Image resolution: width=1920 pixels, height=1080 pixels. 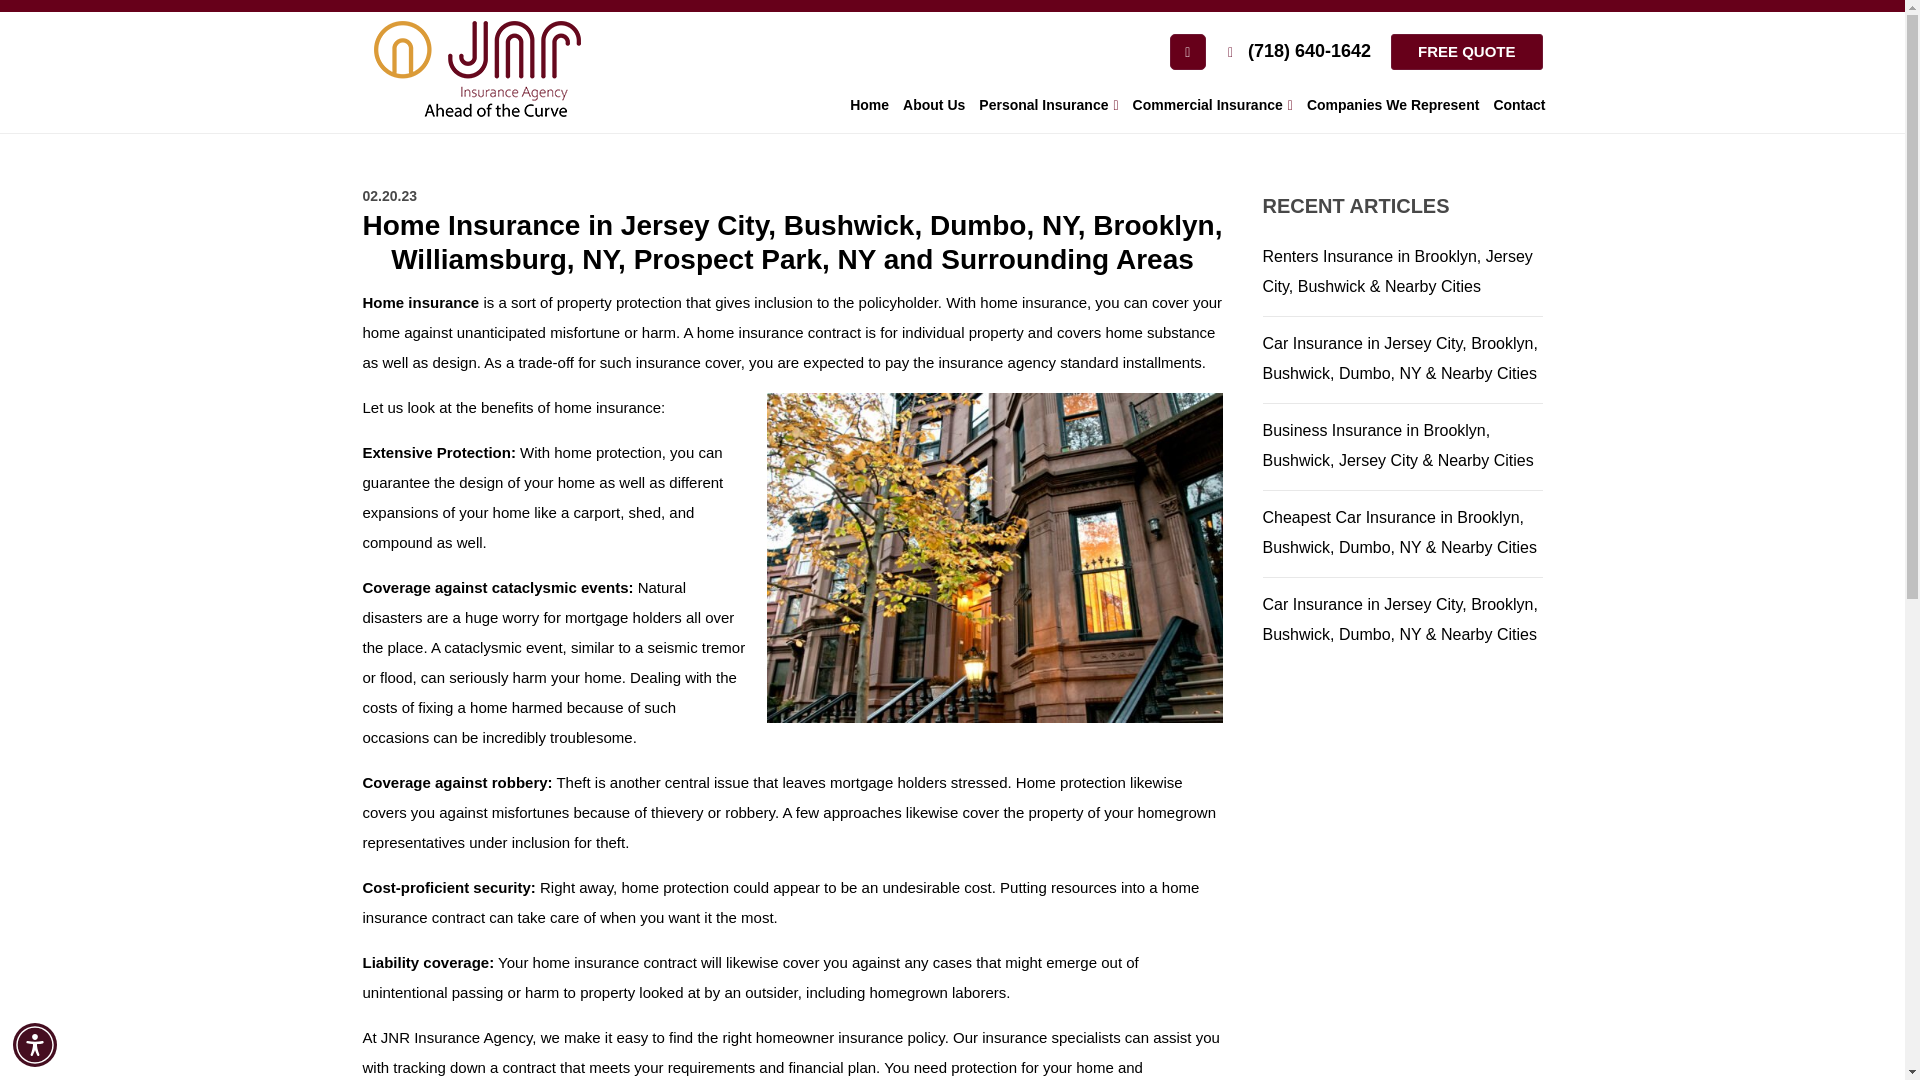 What do you see at coordinates (1212, 105) in the screenshot?
I see `Commercial Insurance` at bounding box center [1212, 105].